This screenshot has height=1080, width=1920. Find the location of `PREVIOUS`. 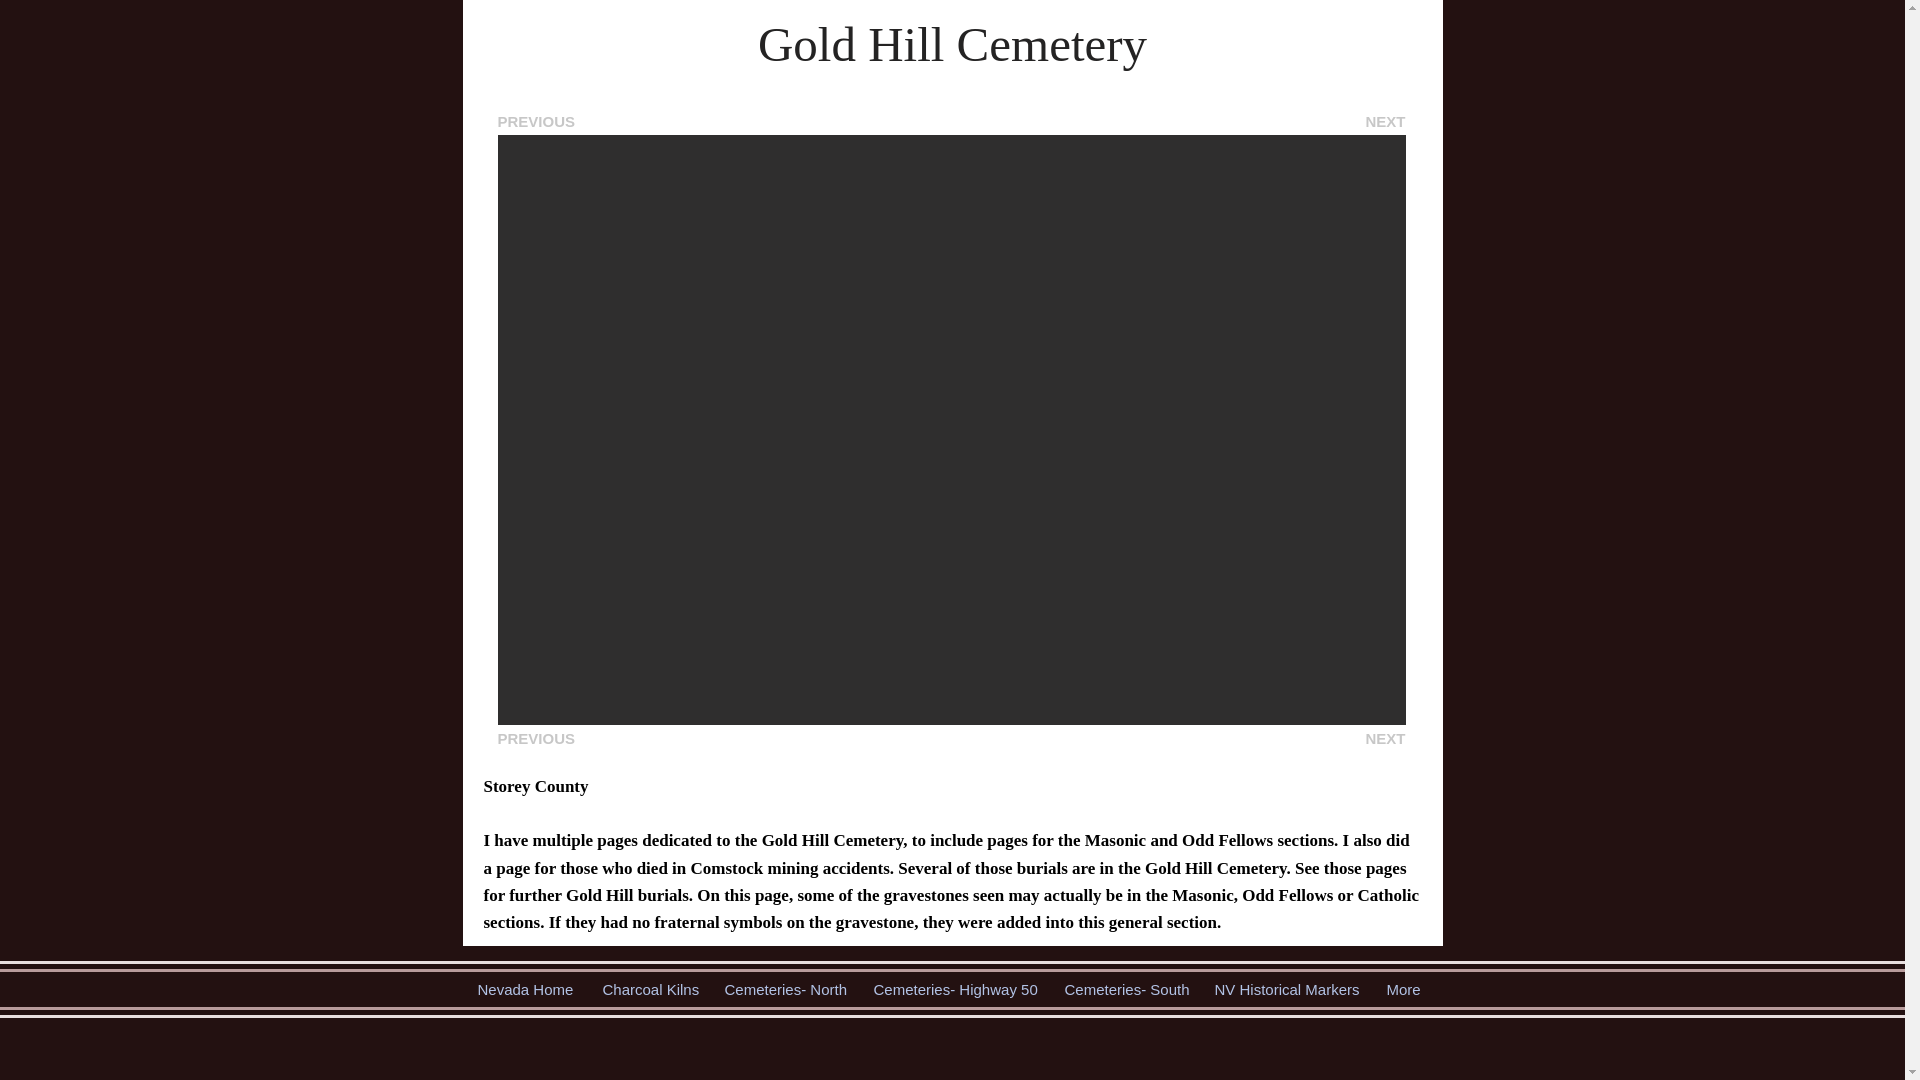

PREVIOUS is located at coordinates (536, 122).